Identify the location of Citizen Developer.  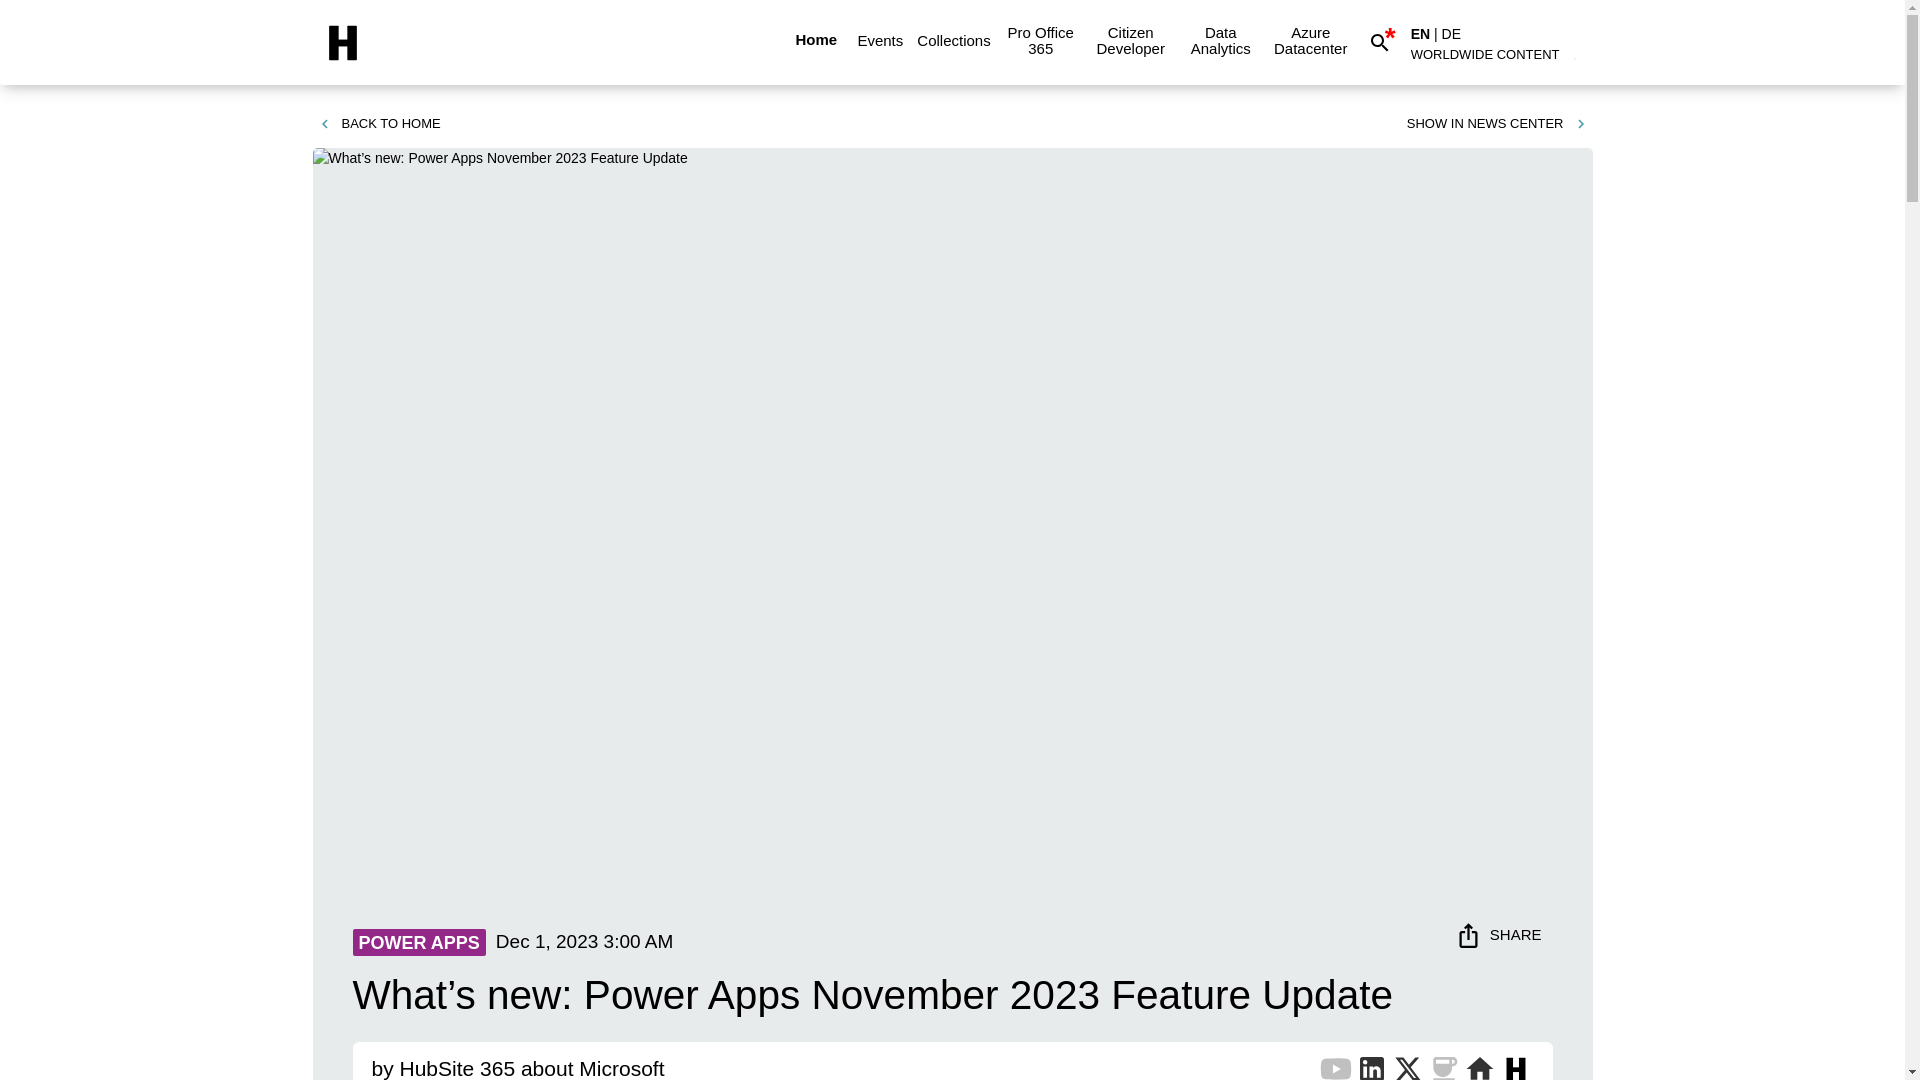
(1130, 40).